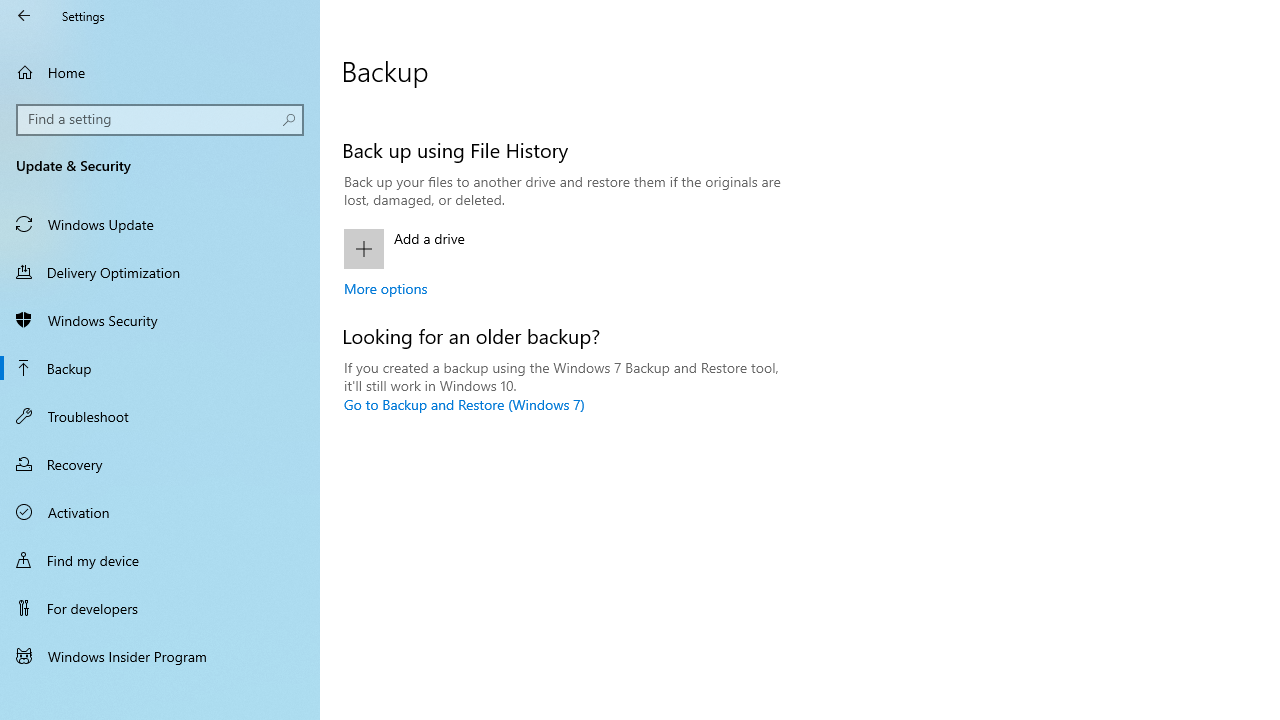 The image size is (1280, 720). Describe the element at coordinates (160, 512) in the screenshot. I see `Activation` at that location.